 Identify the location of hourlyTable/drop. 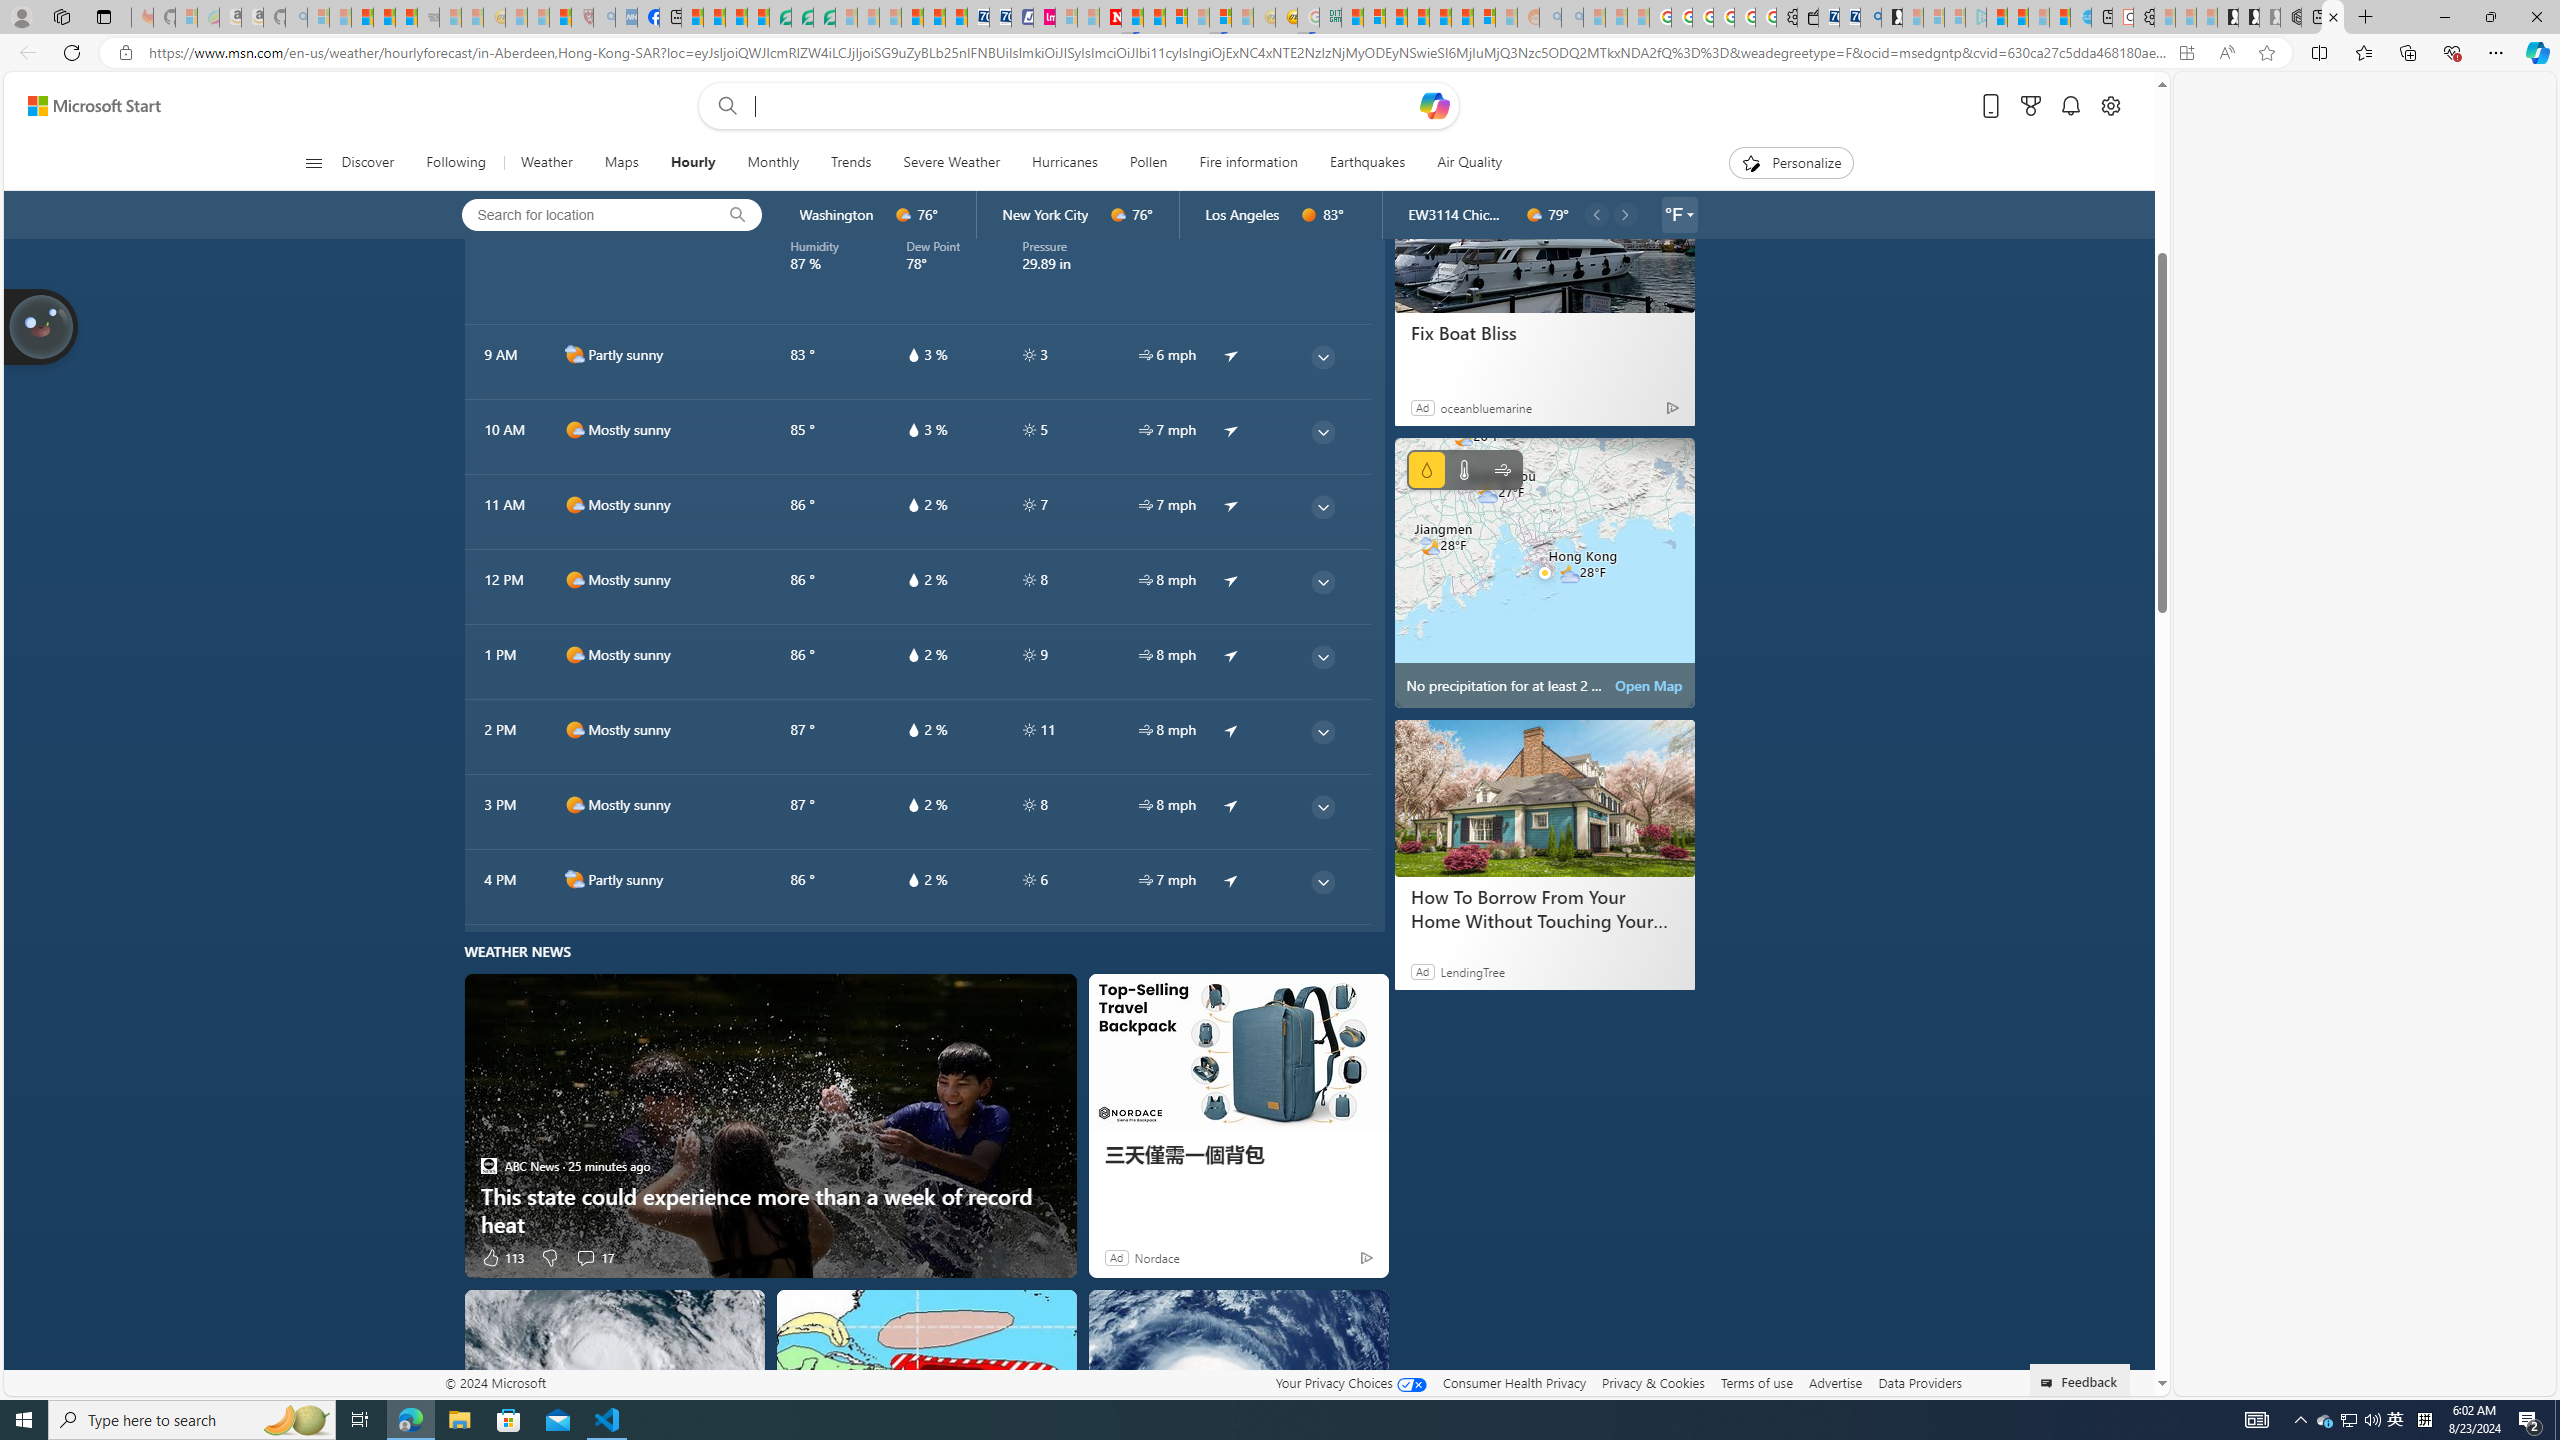
(914, 880).